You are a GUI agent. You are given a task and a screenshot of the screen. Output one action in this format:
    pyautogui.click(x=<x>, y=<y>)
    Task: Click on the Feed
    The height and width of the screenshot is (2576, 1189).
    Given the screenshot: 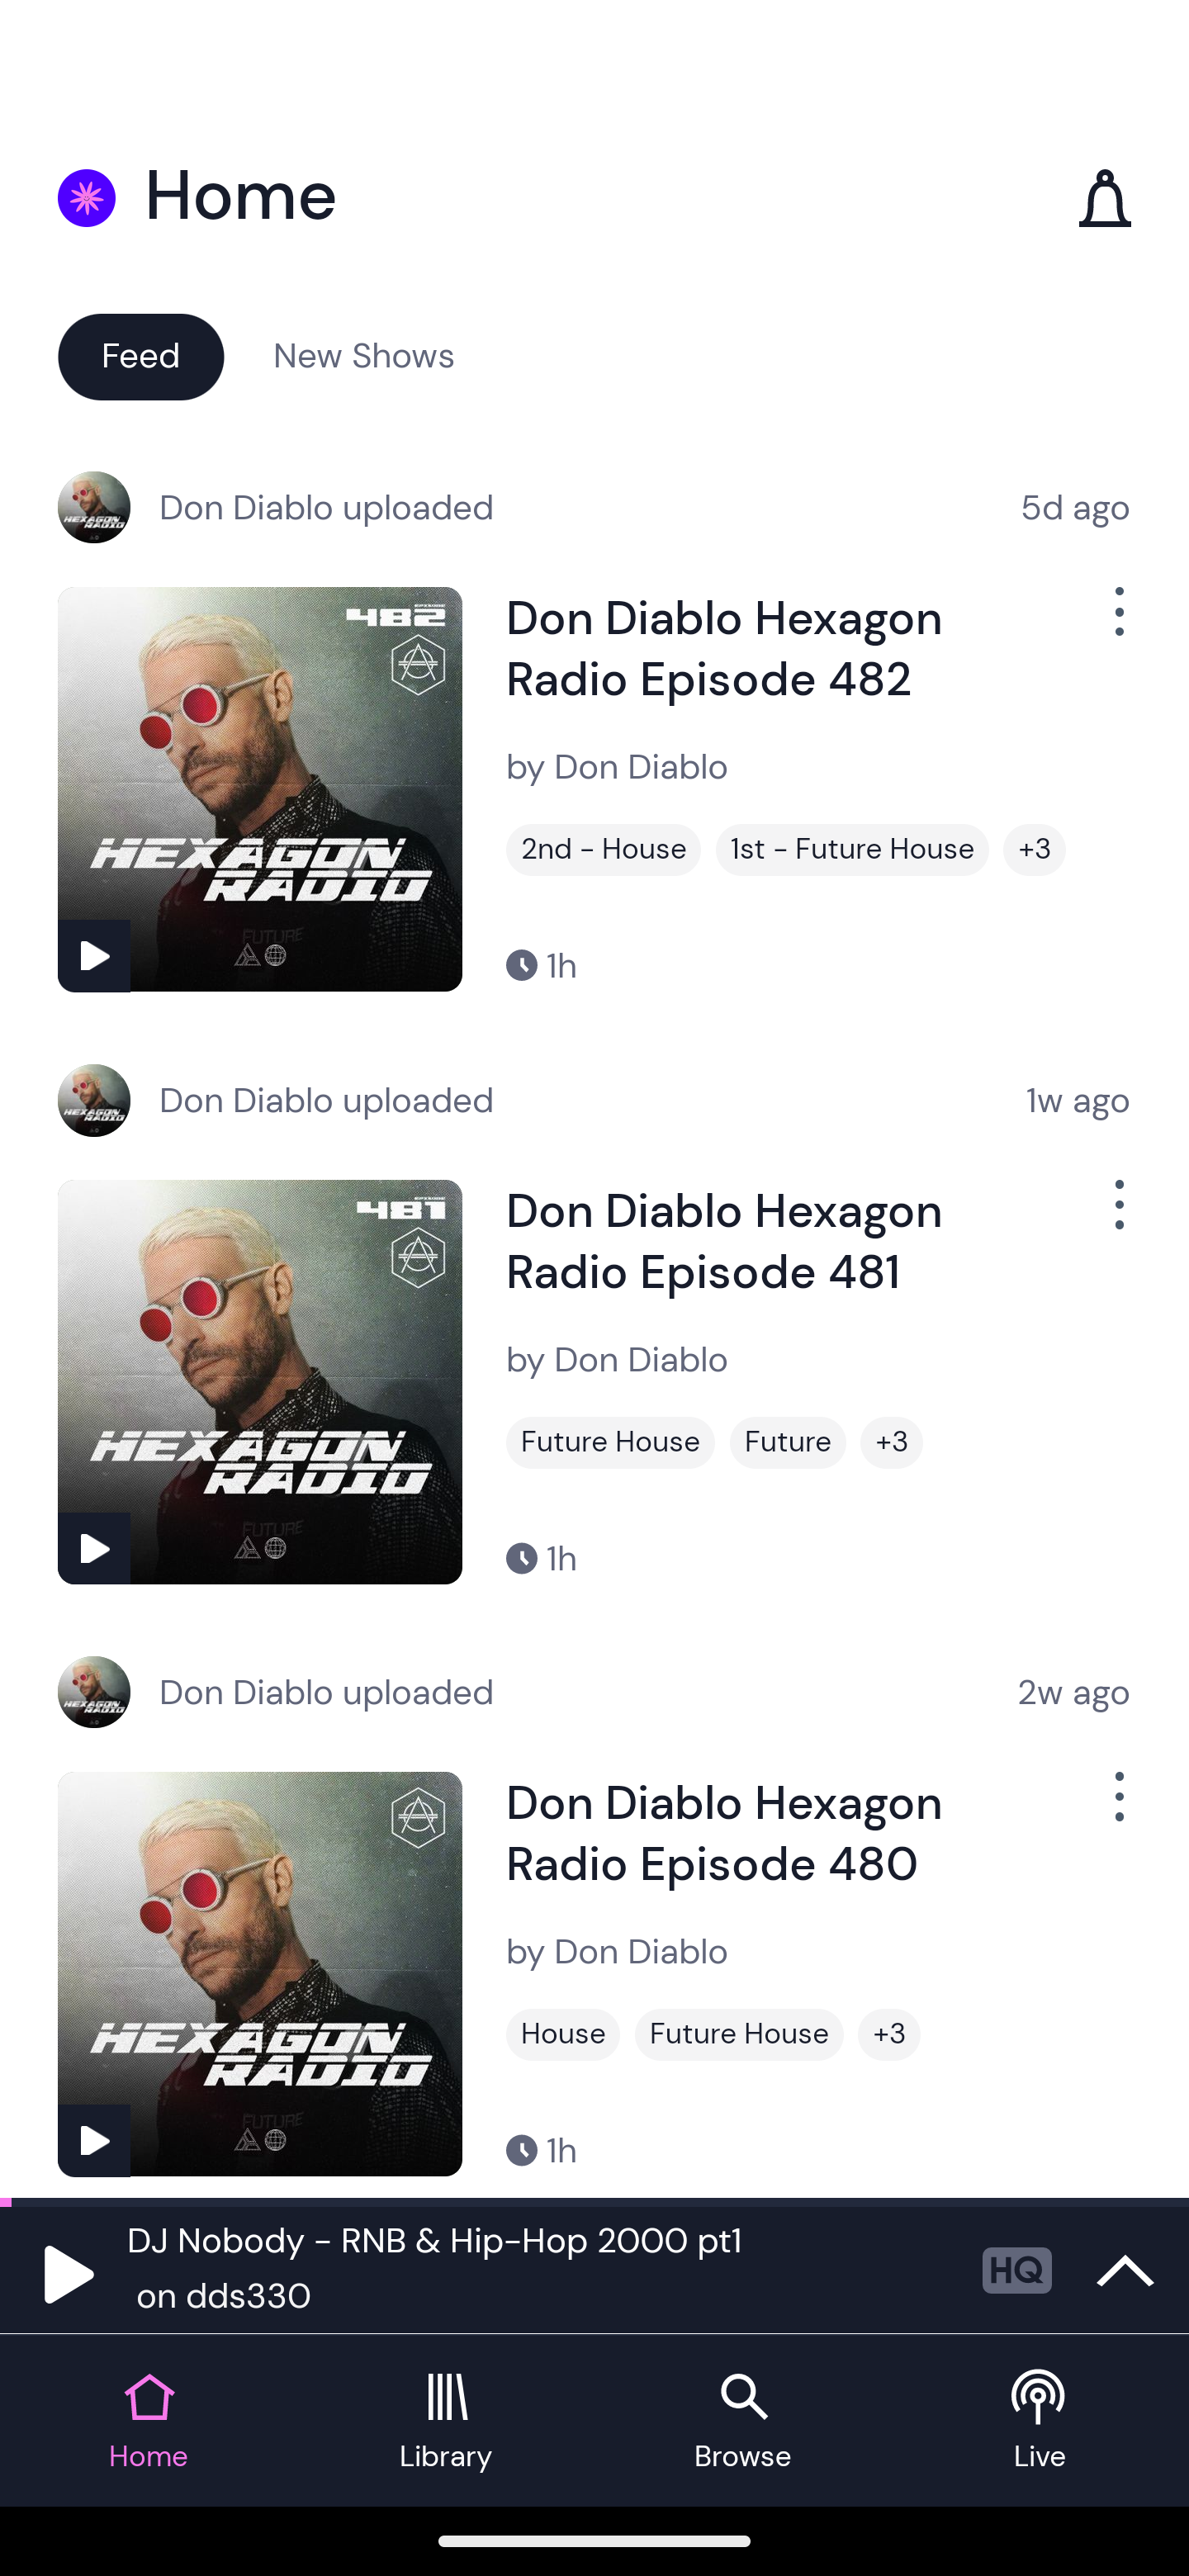 What is the action you would take?
    pyautogui.click(x=140, y=355)
    